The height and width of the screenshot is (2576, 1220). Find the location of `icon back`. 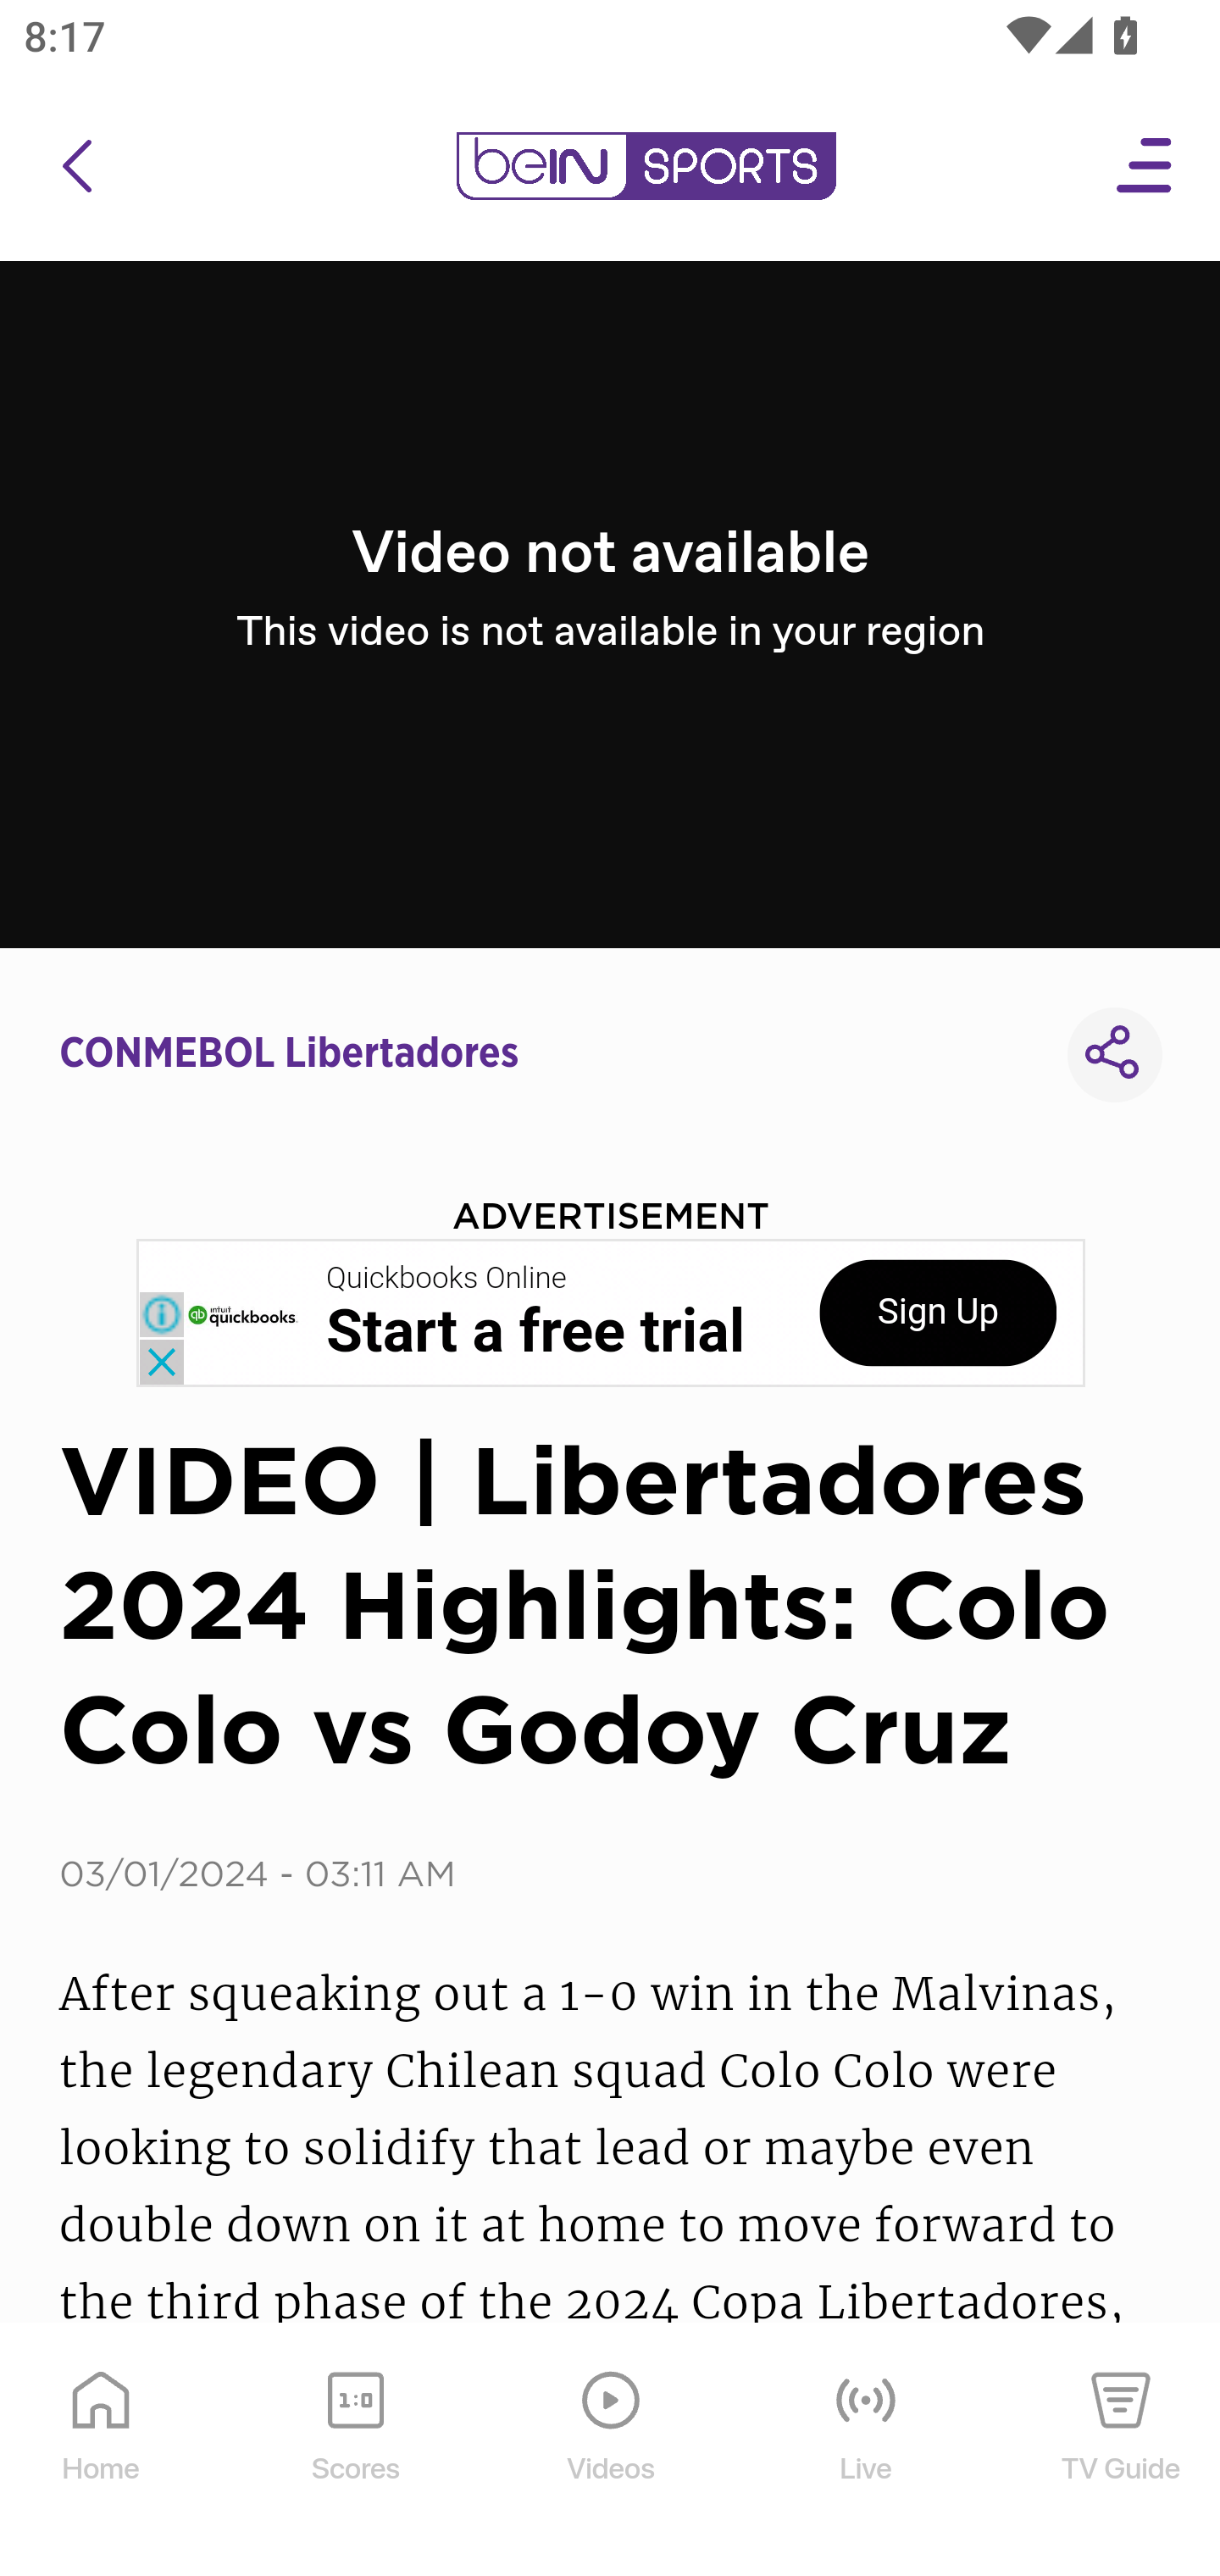

icon back is located at coordinates (76, 166).